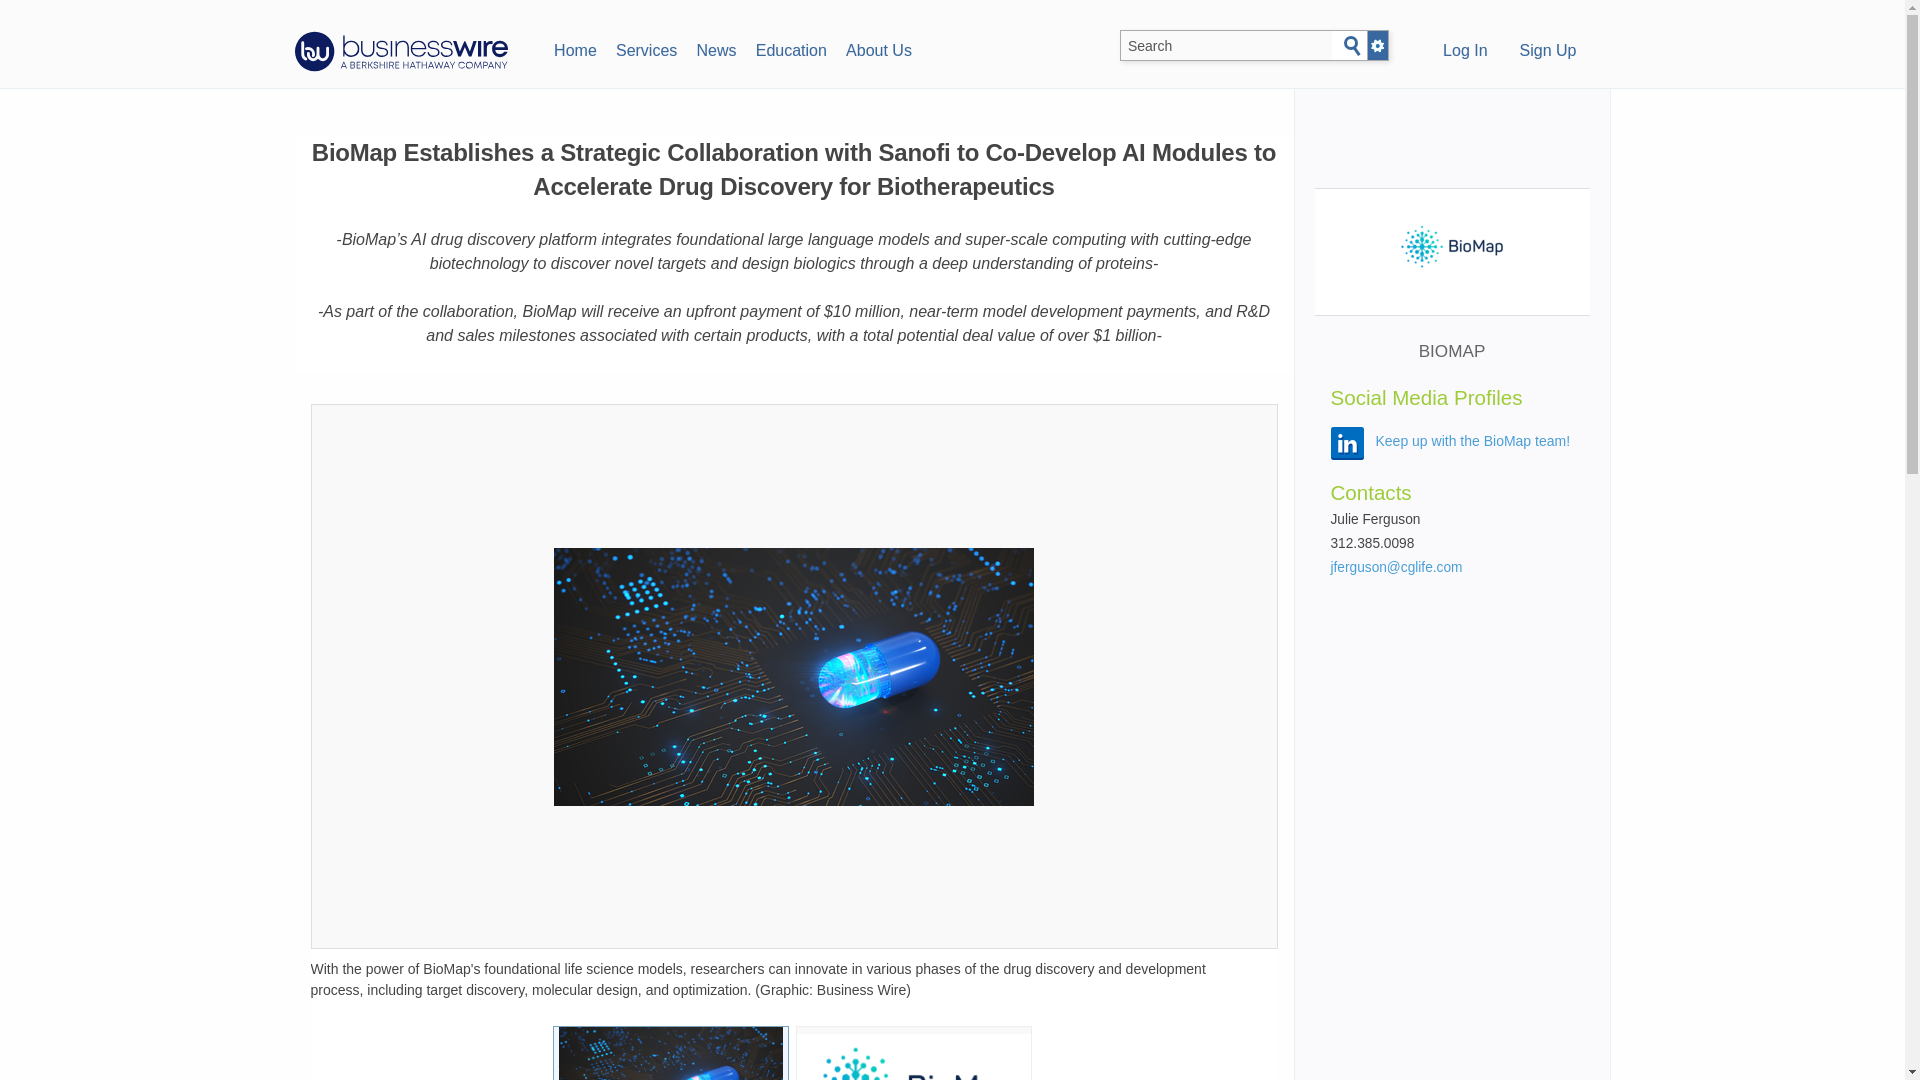 The height and width of the screenshot is (1080, 1920). I want to click on Education, so click(790, 48).